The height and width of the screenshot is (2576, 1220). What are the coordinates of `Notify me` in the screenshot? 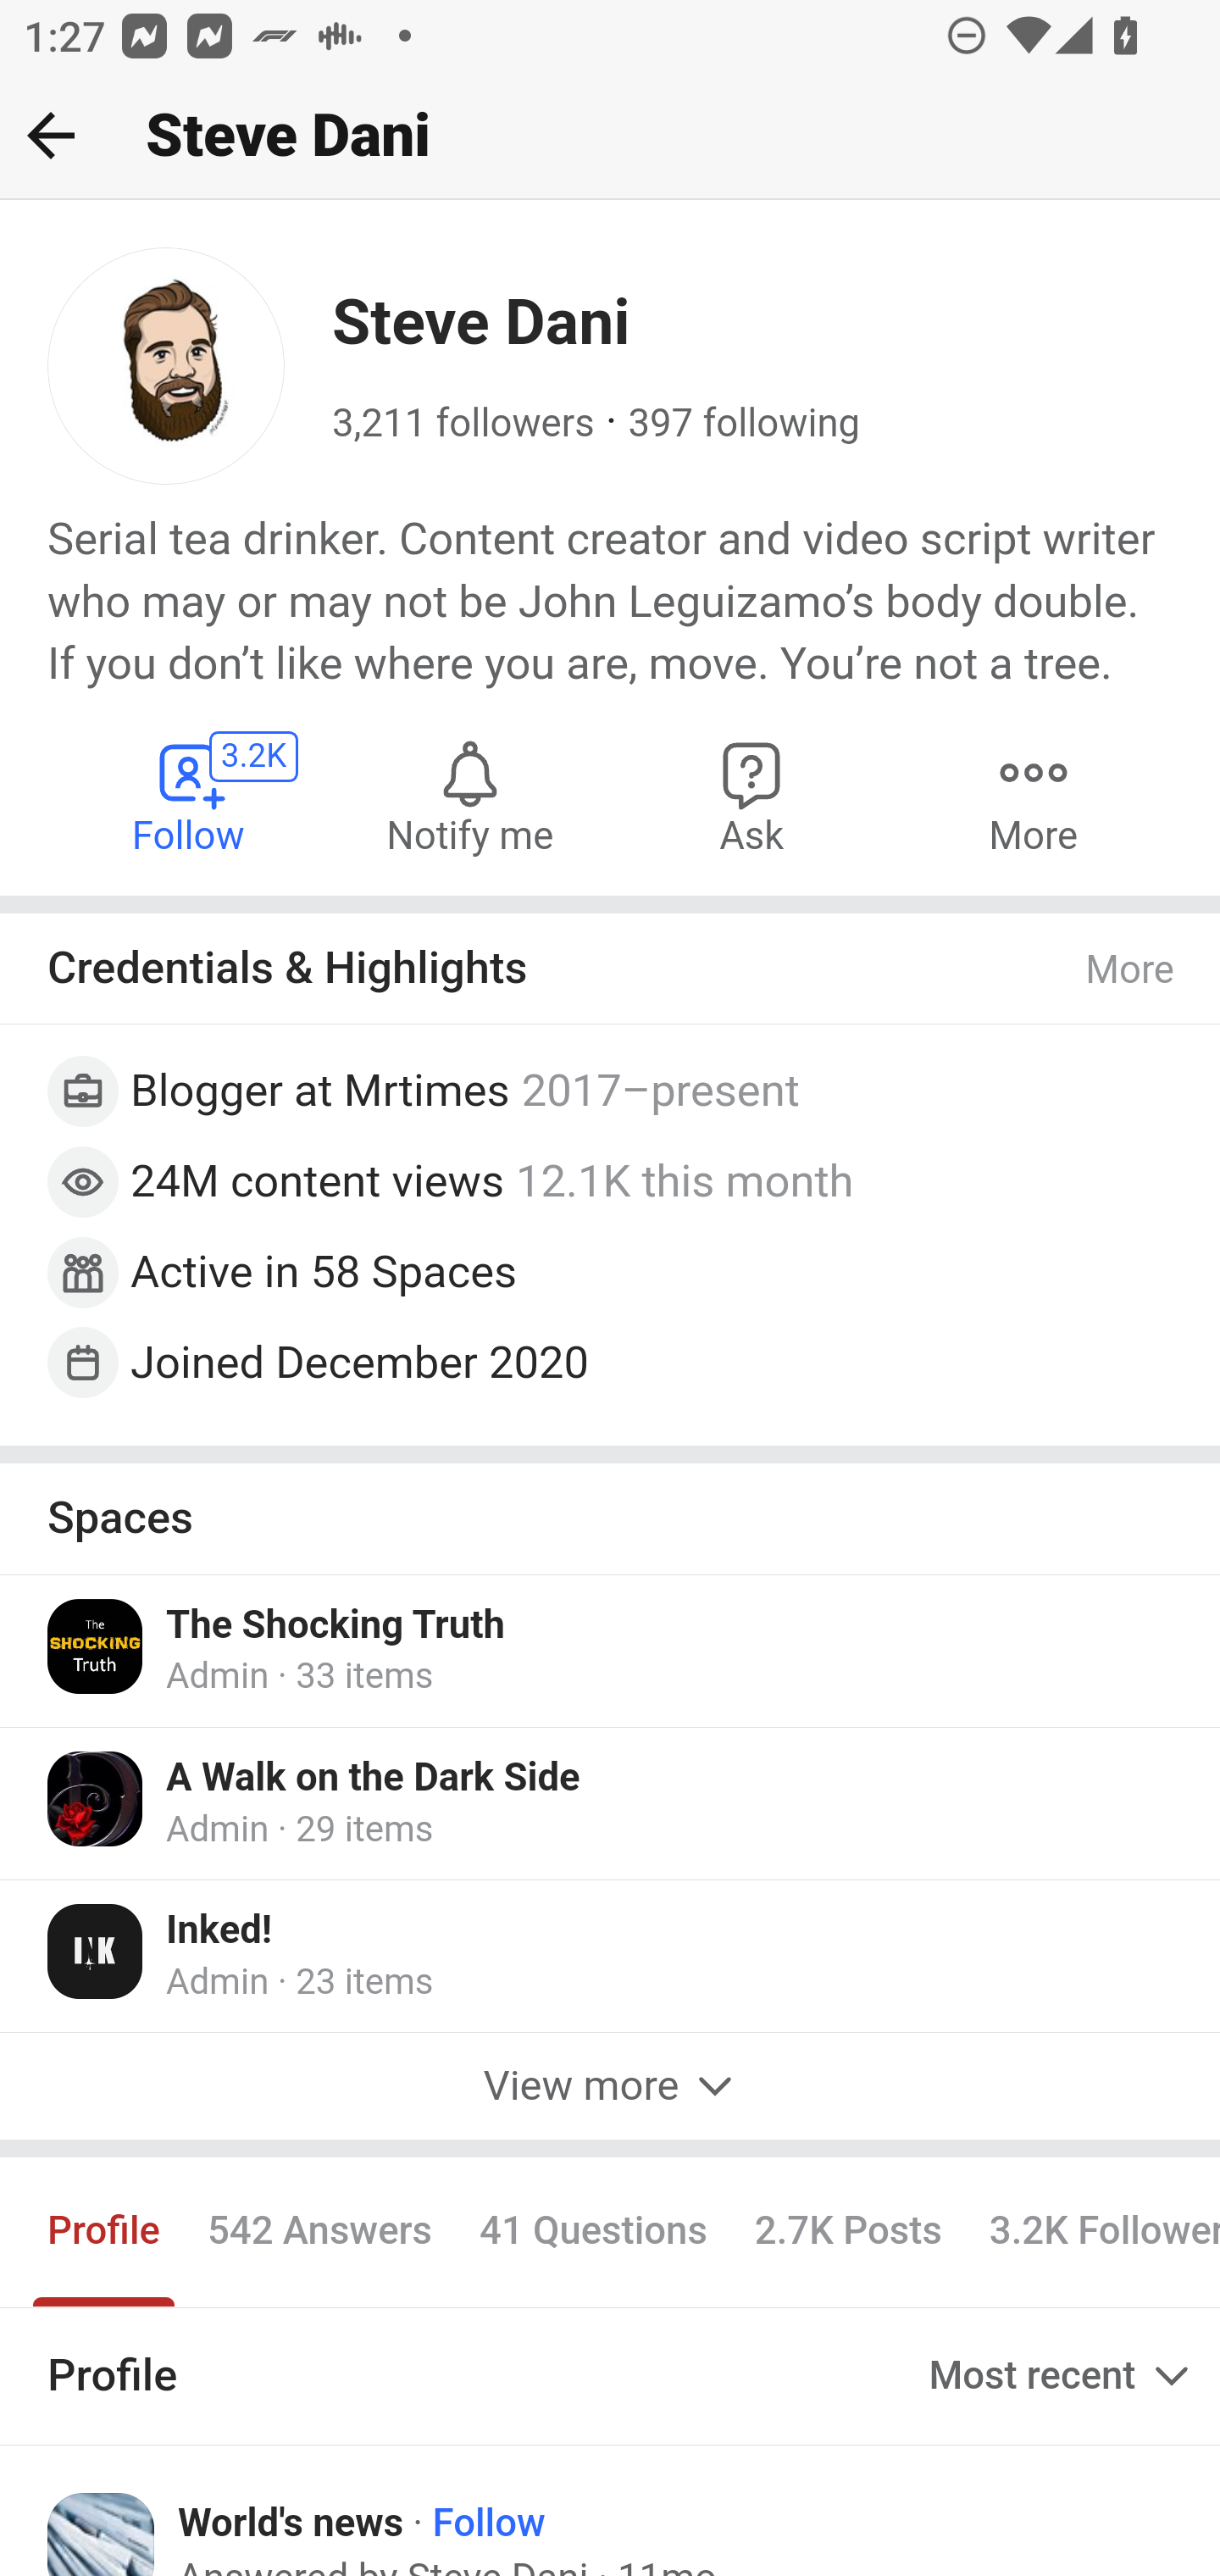 It's located at (469, 795).